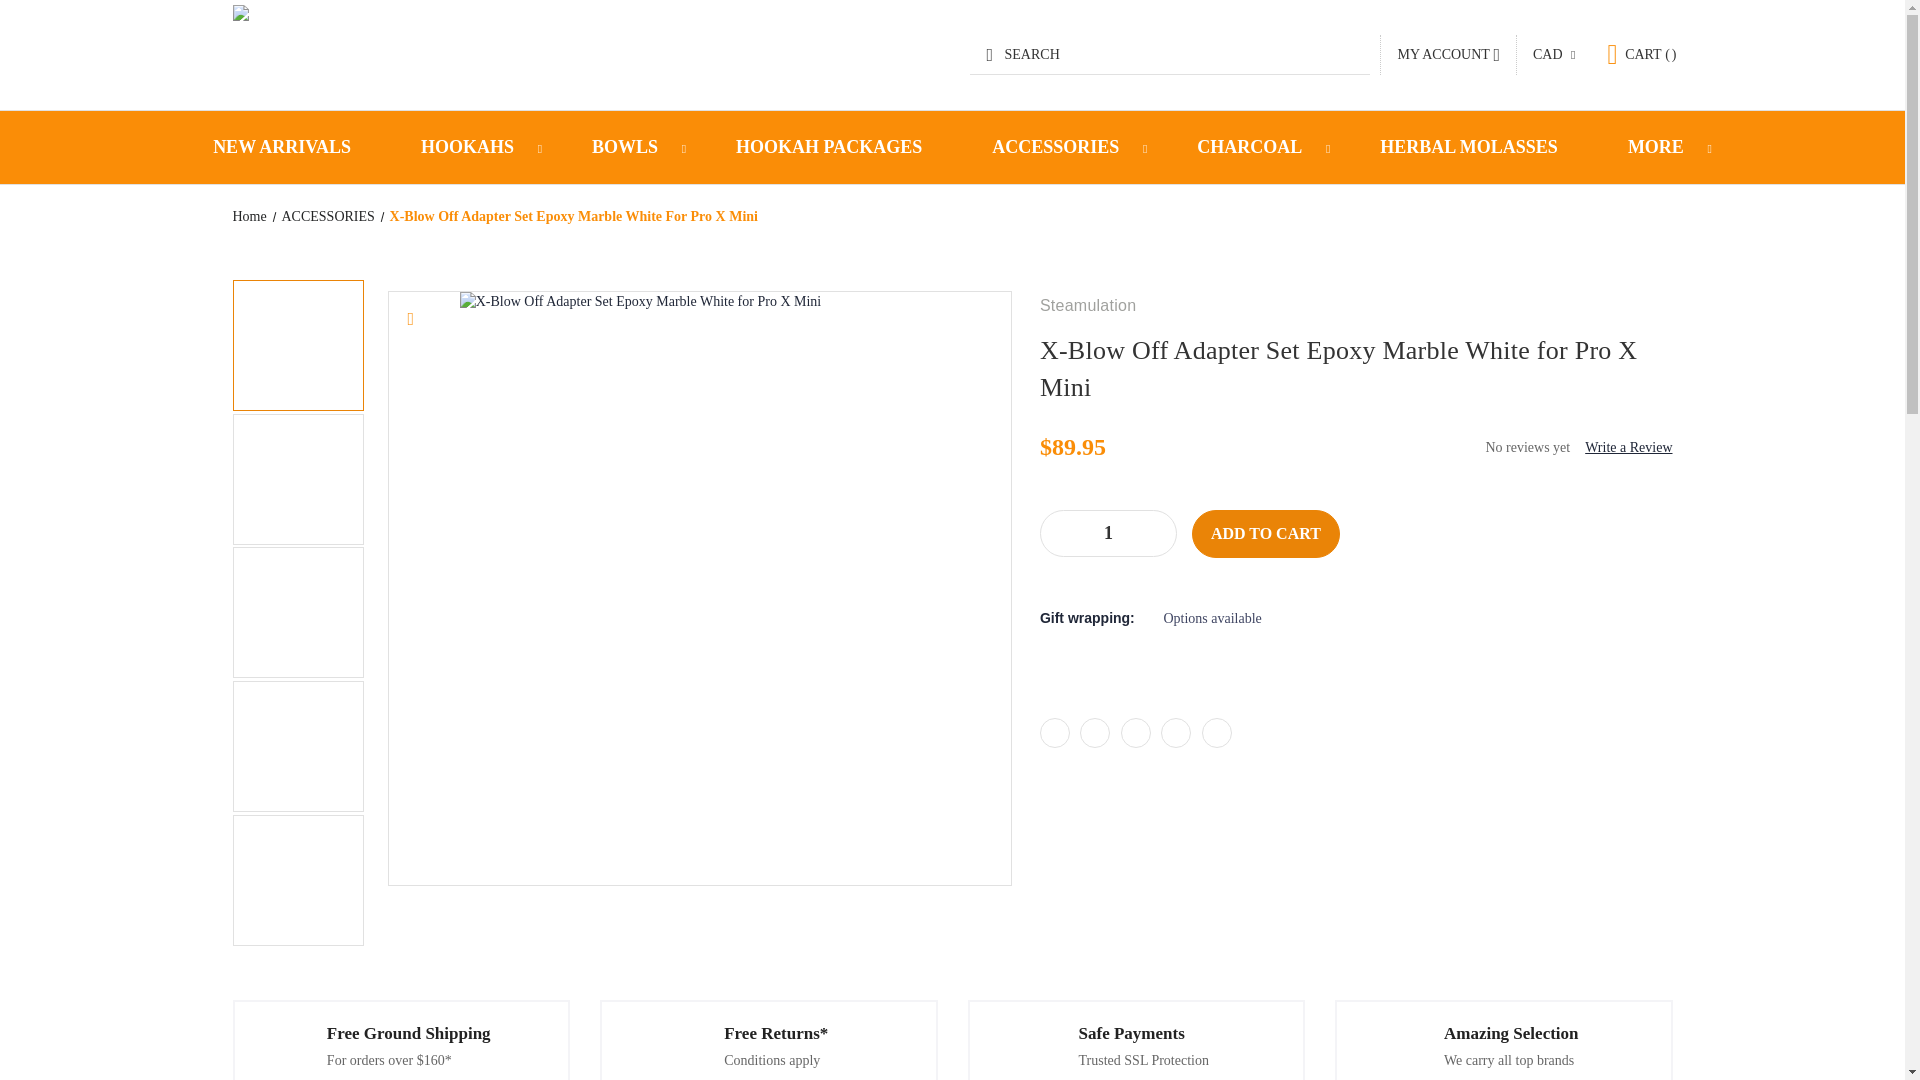 This screenshot has width=1920, height=1080. What do you see at coordinates (1641, 54) in the screenshot?
I see `CART` at bounding box center [1641, 54].